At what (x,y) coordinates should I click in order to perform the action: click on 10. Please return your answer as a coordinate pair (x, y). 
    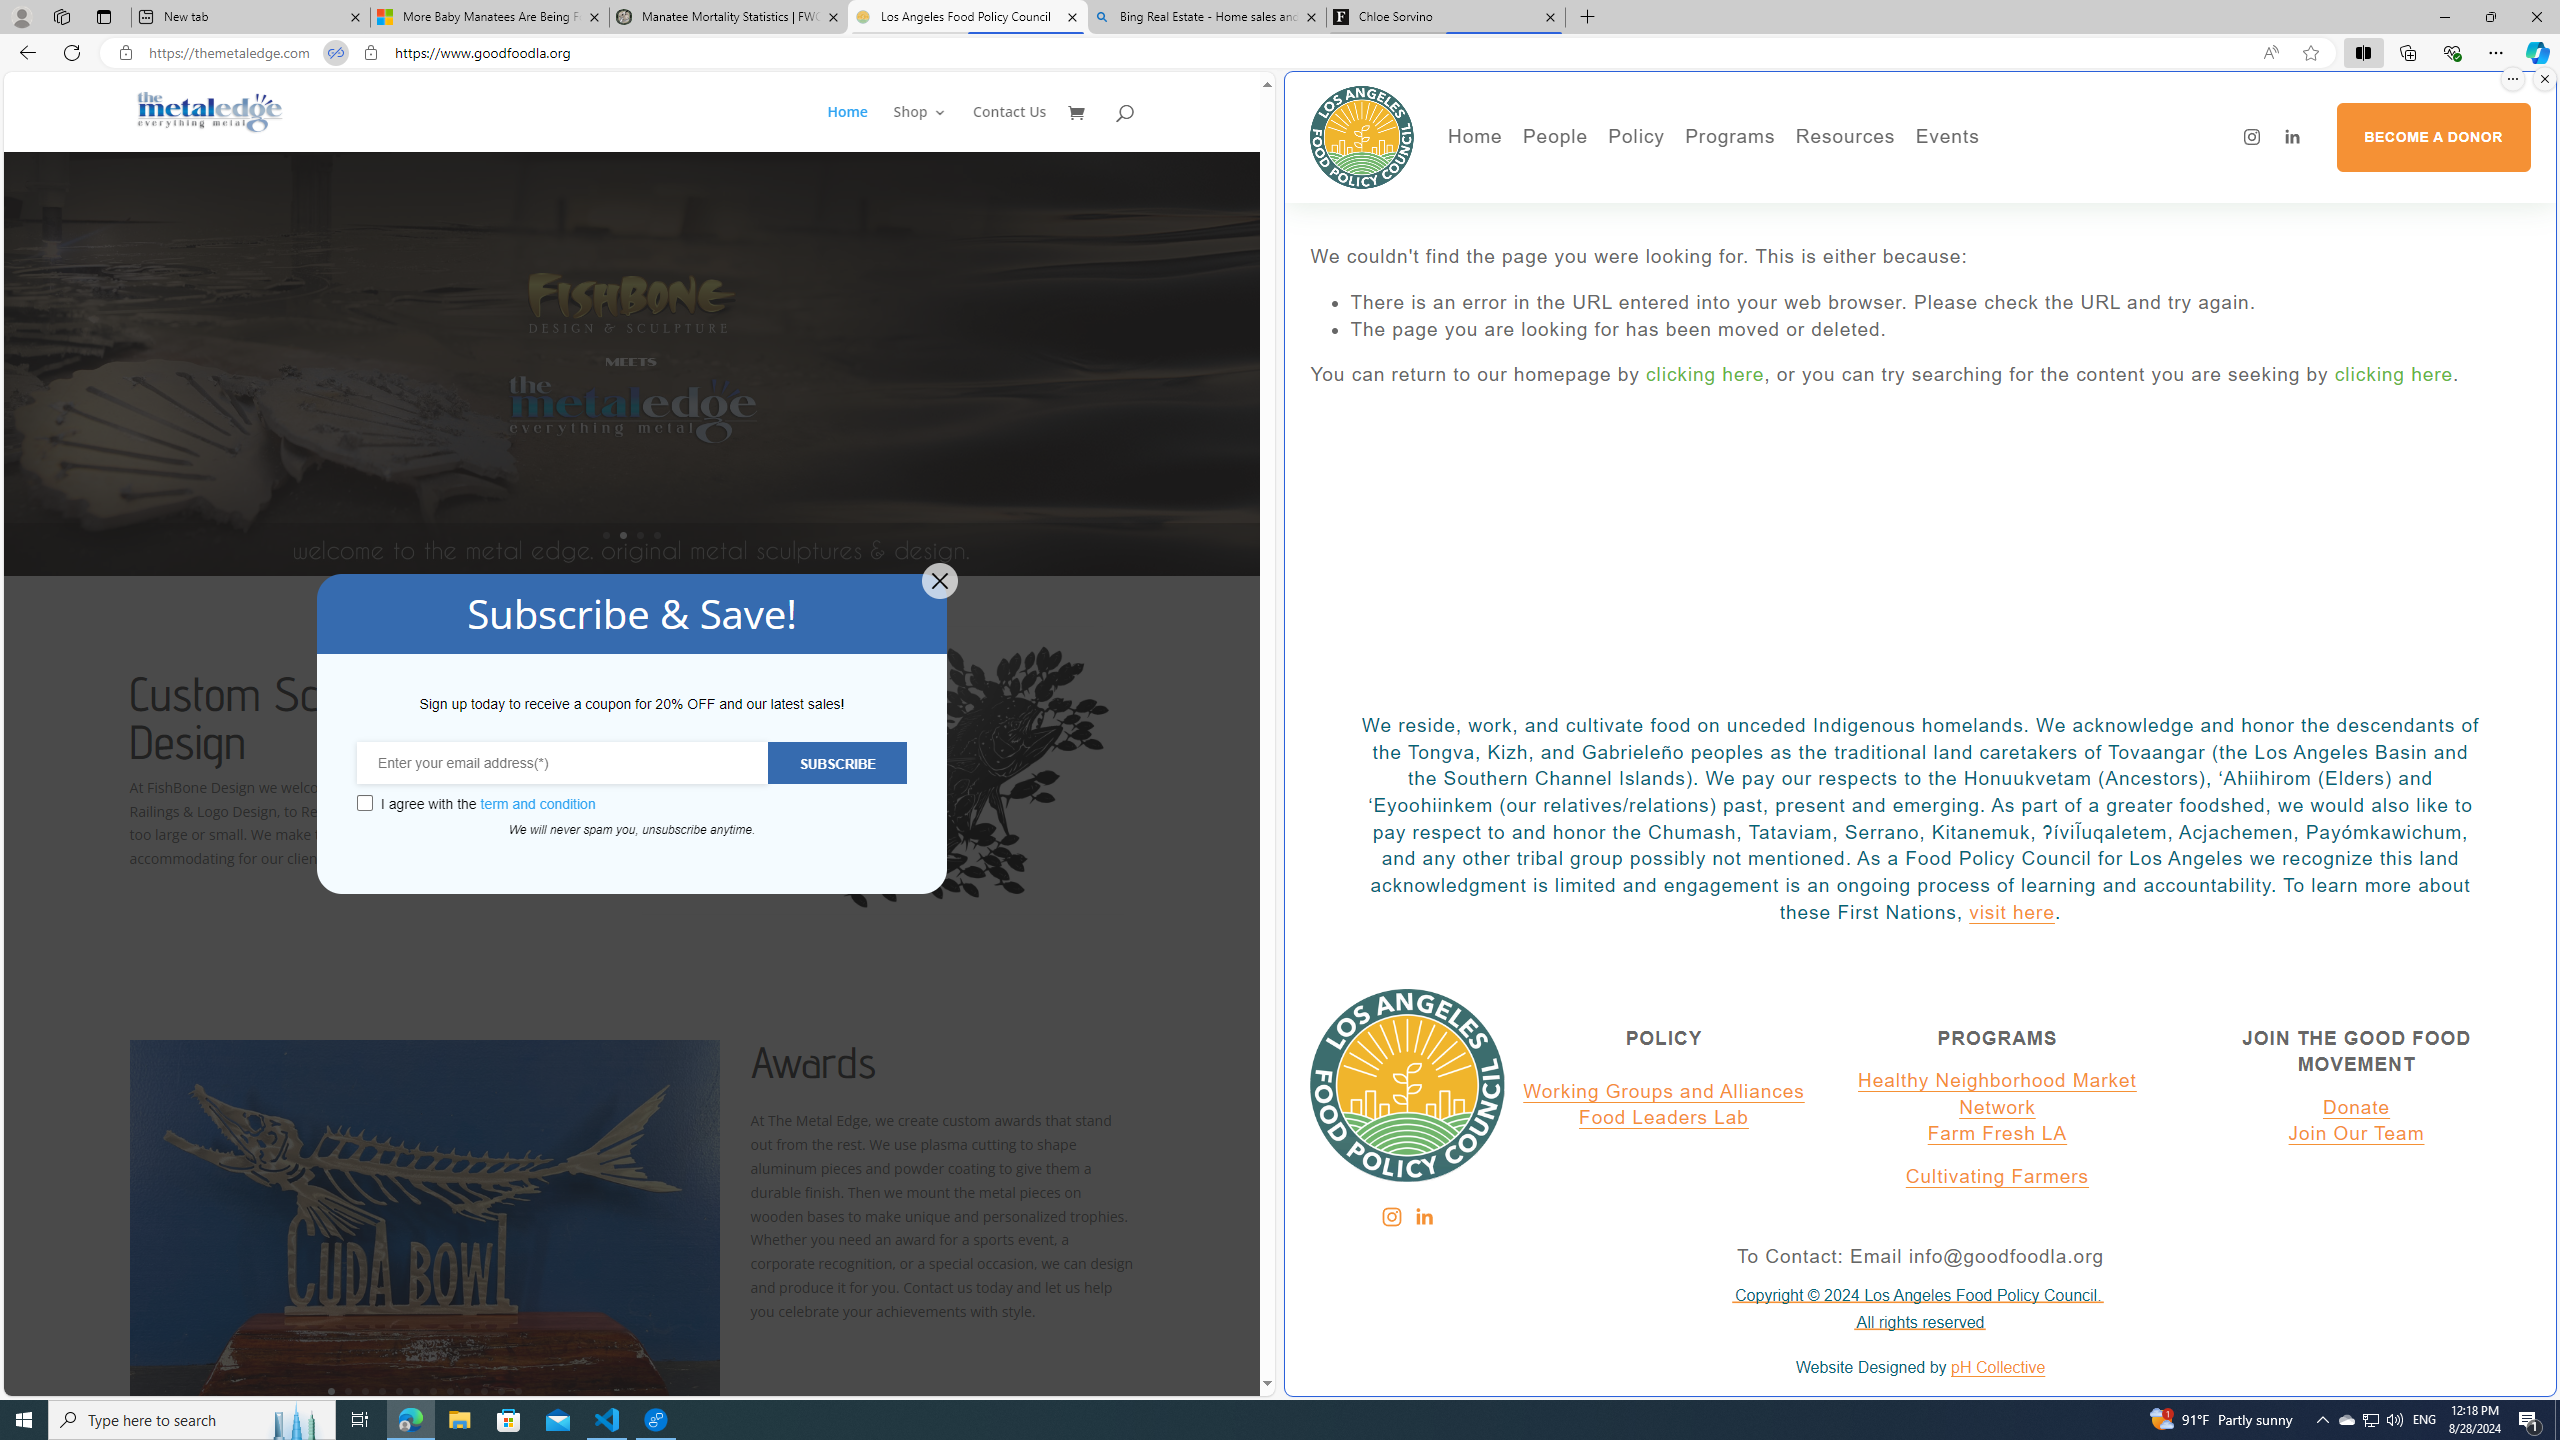
    Looking at the image, I should click on (484, 1390).